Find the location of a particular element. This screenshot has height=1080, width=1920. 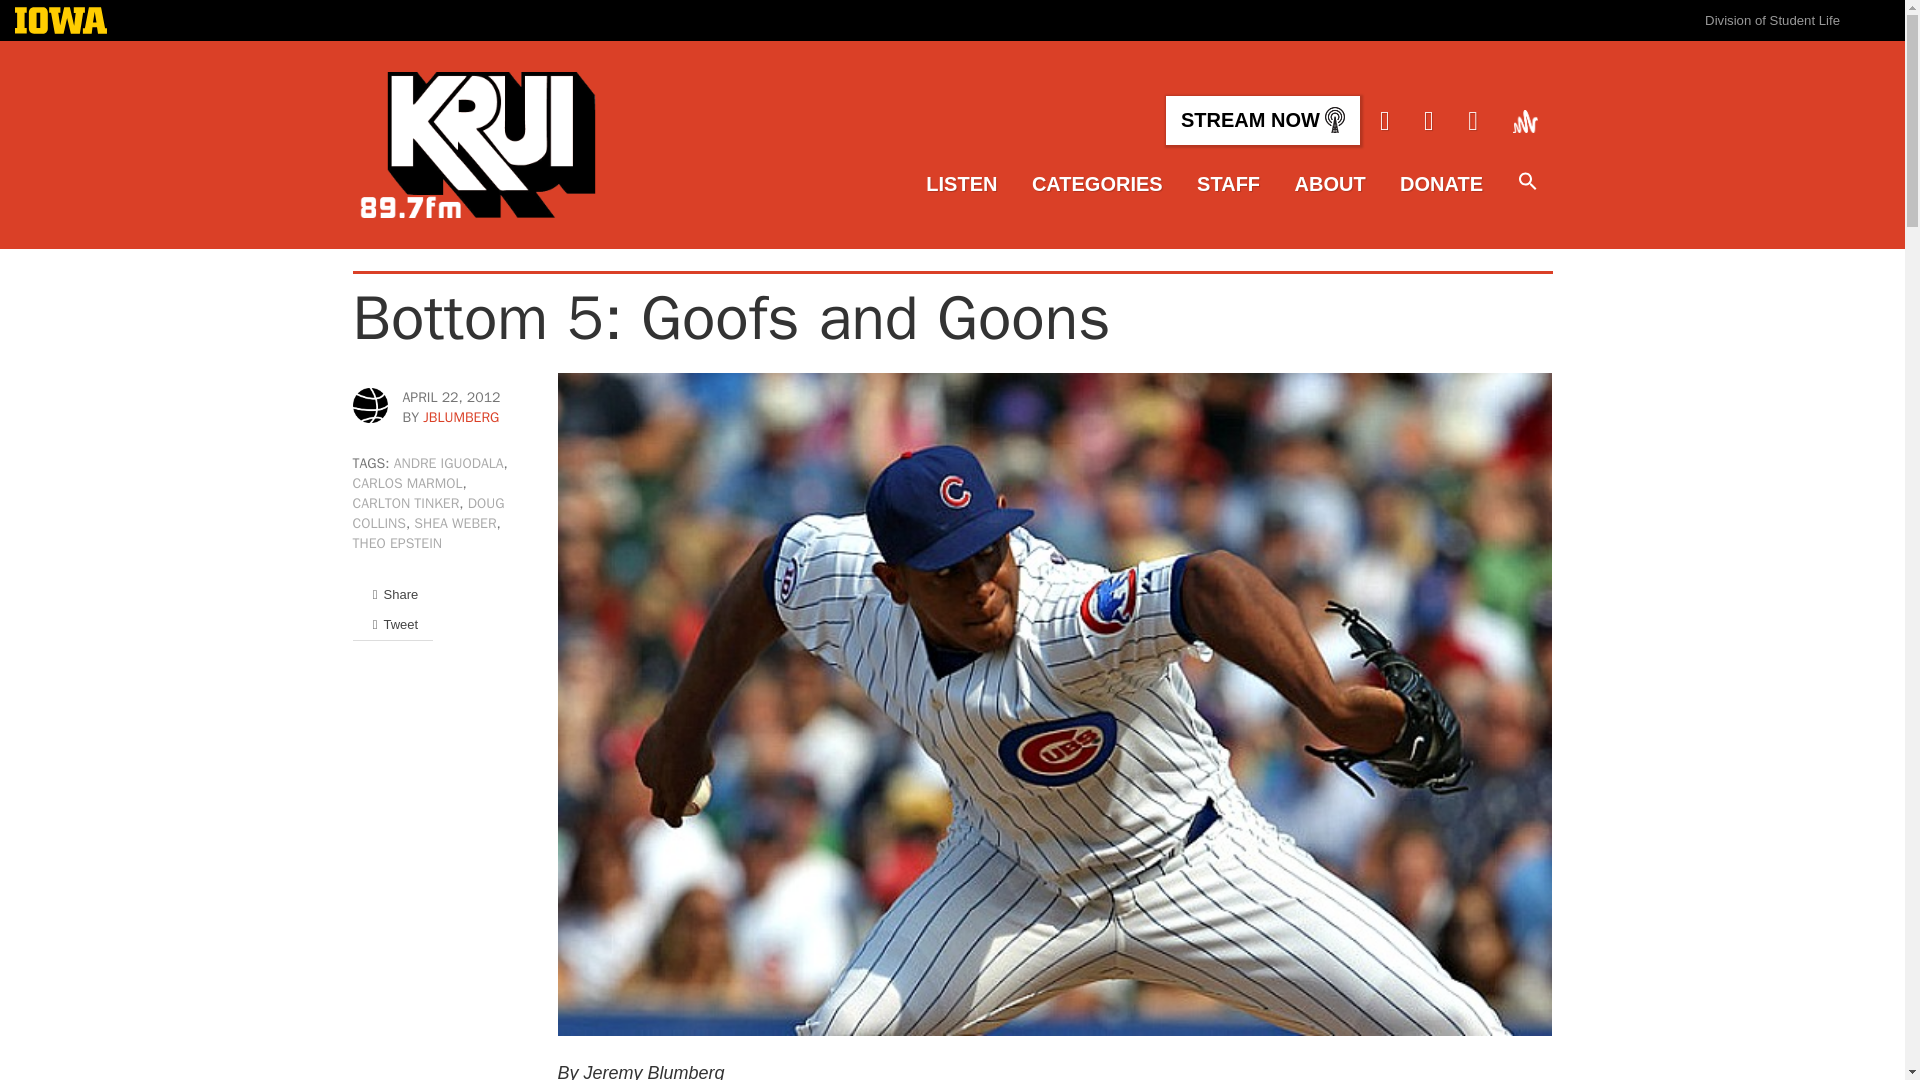

ABOUT is located at coordinates (1330, 184).